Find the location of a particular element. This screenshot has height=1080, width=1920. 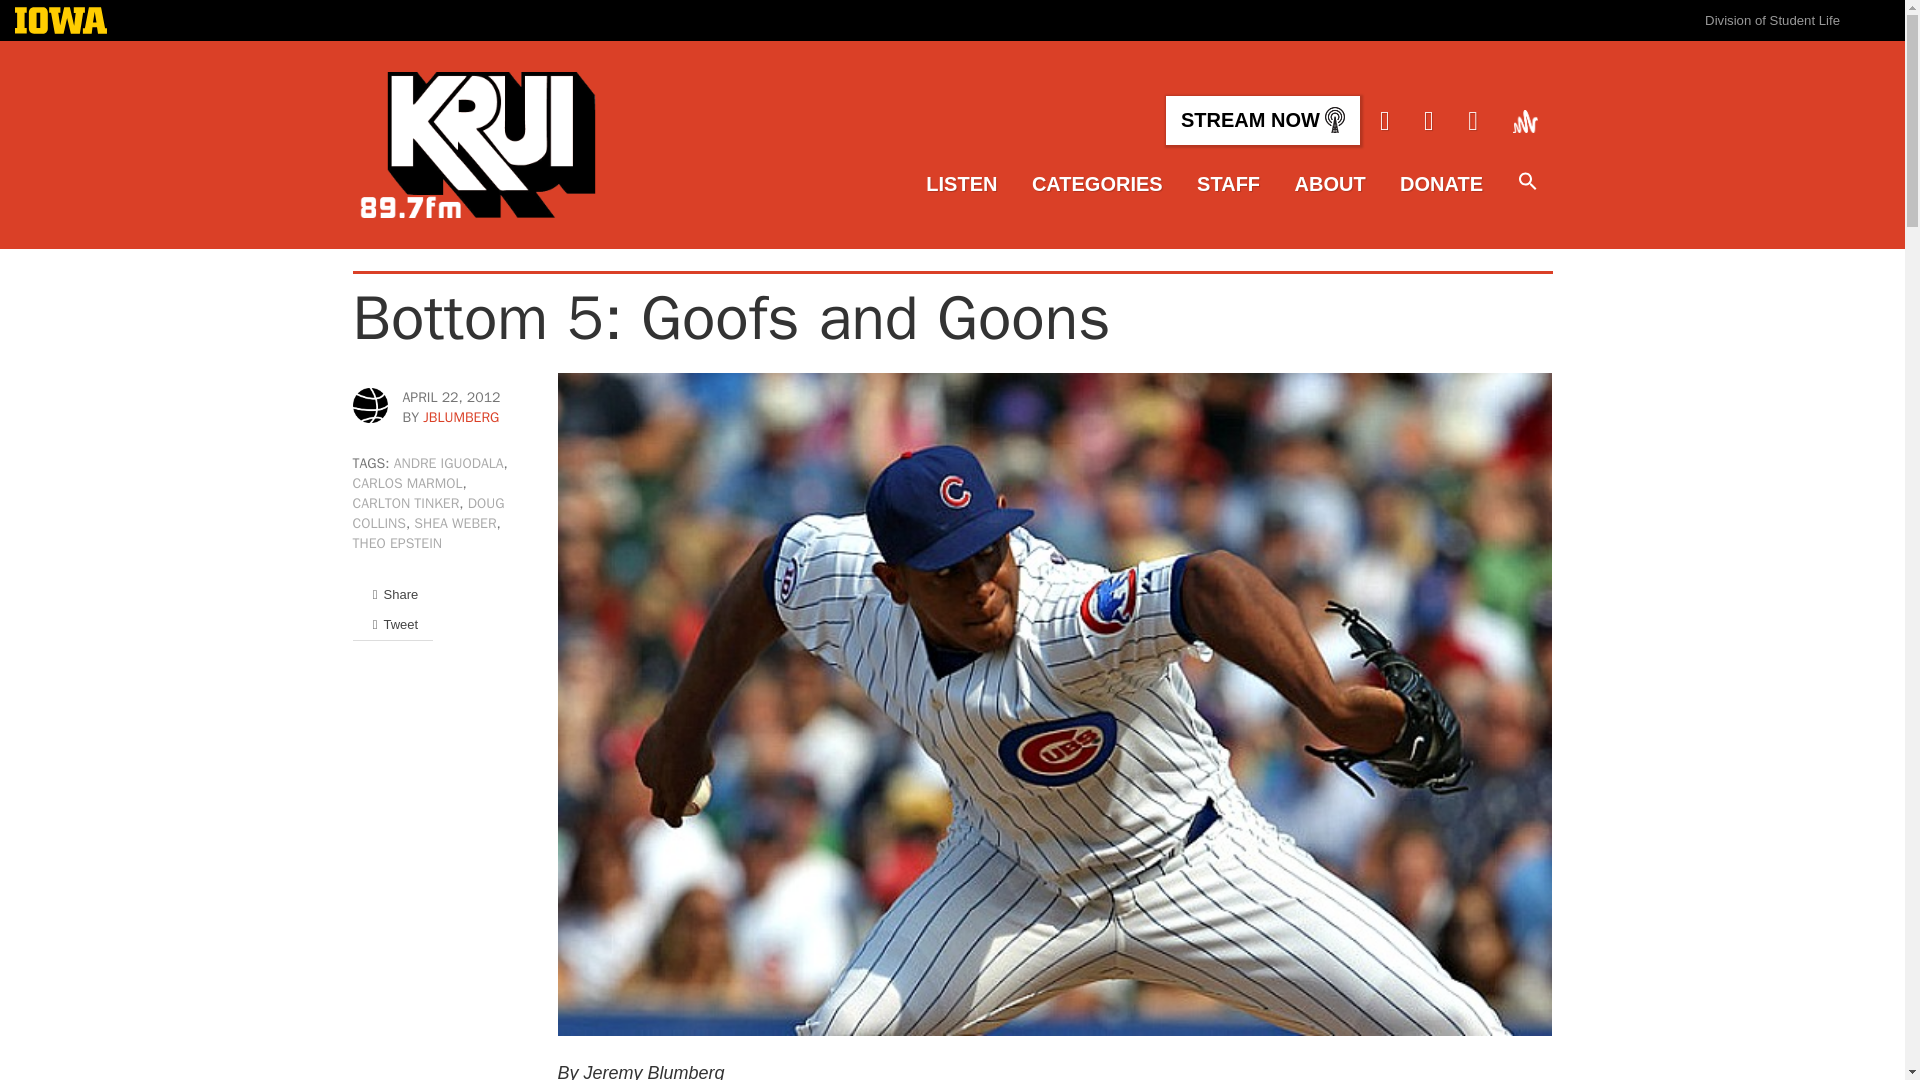

ABOUT is located at coordinates (1330, 184).